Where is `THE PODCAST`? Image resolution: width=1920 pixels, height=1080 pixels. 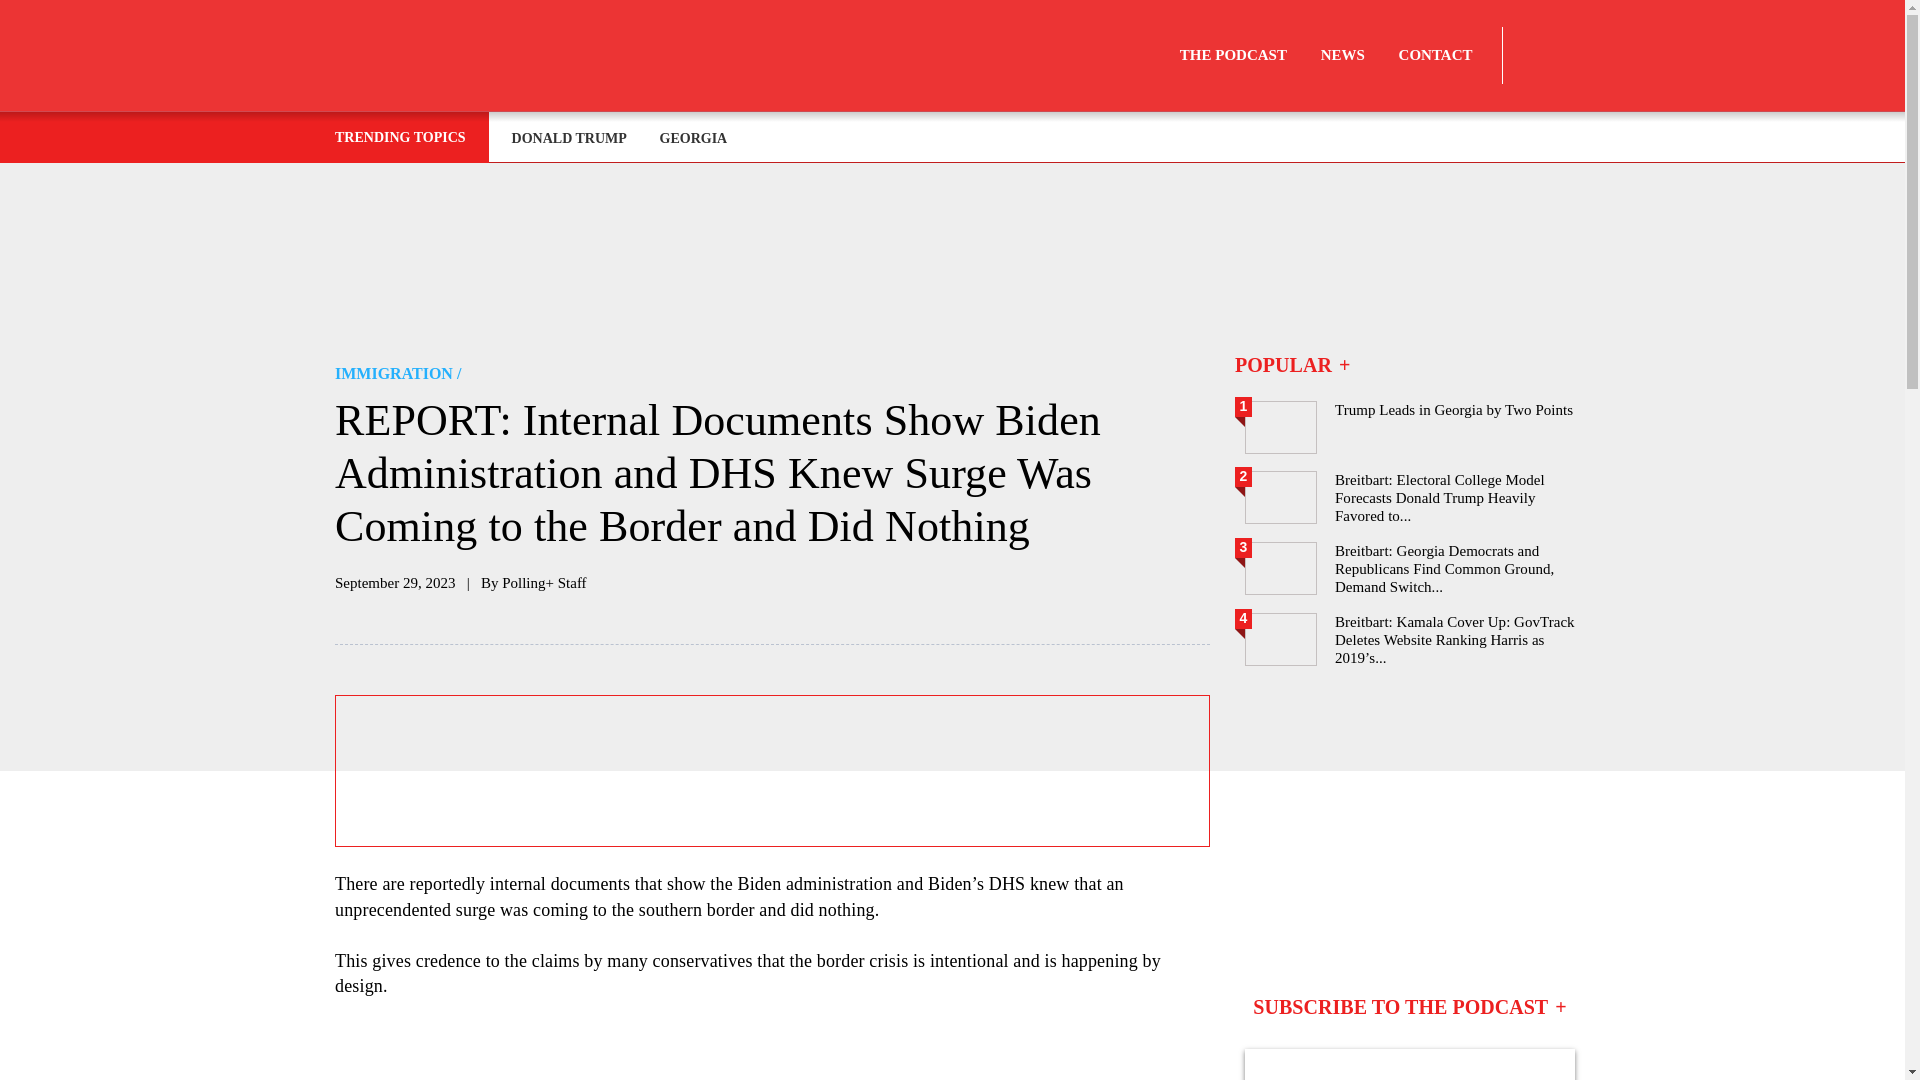
THE PODCAST is located at coordinates (1233, 55).